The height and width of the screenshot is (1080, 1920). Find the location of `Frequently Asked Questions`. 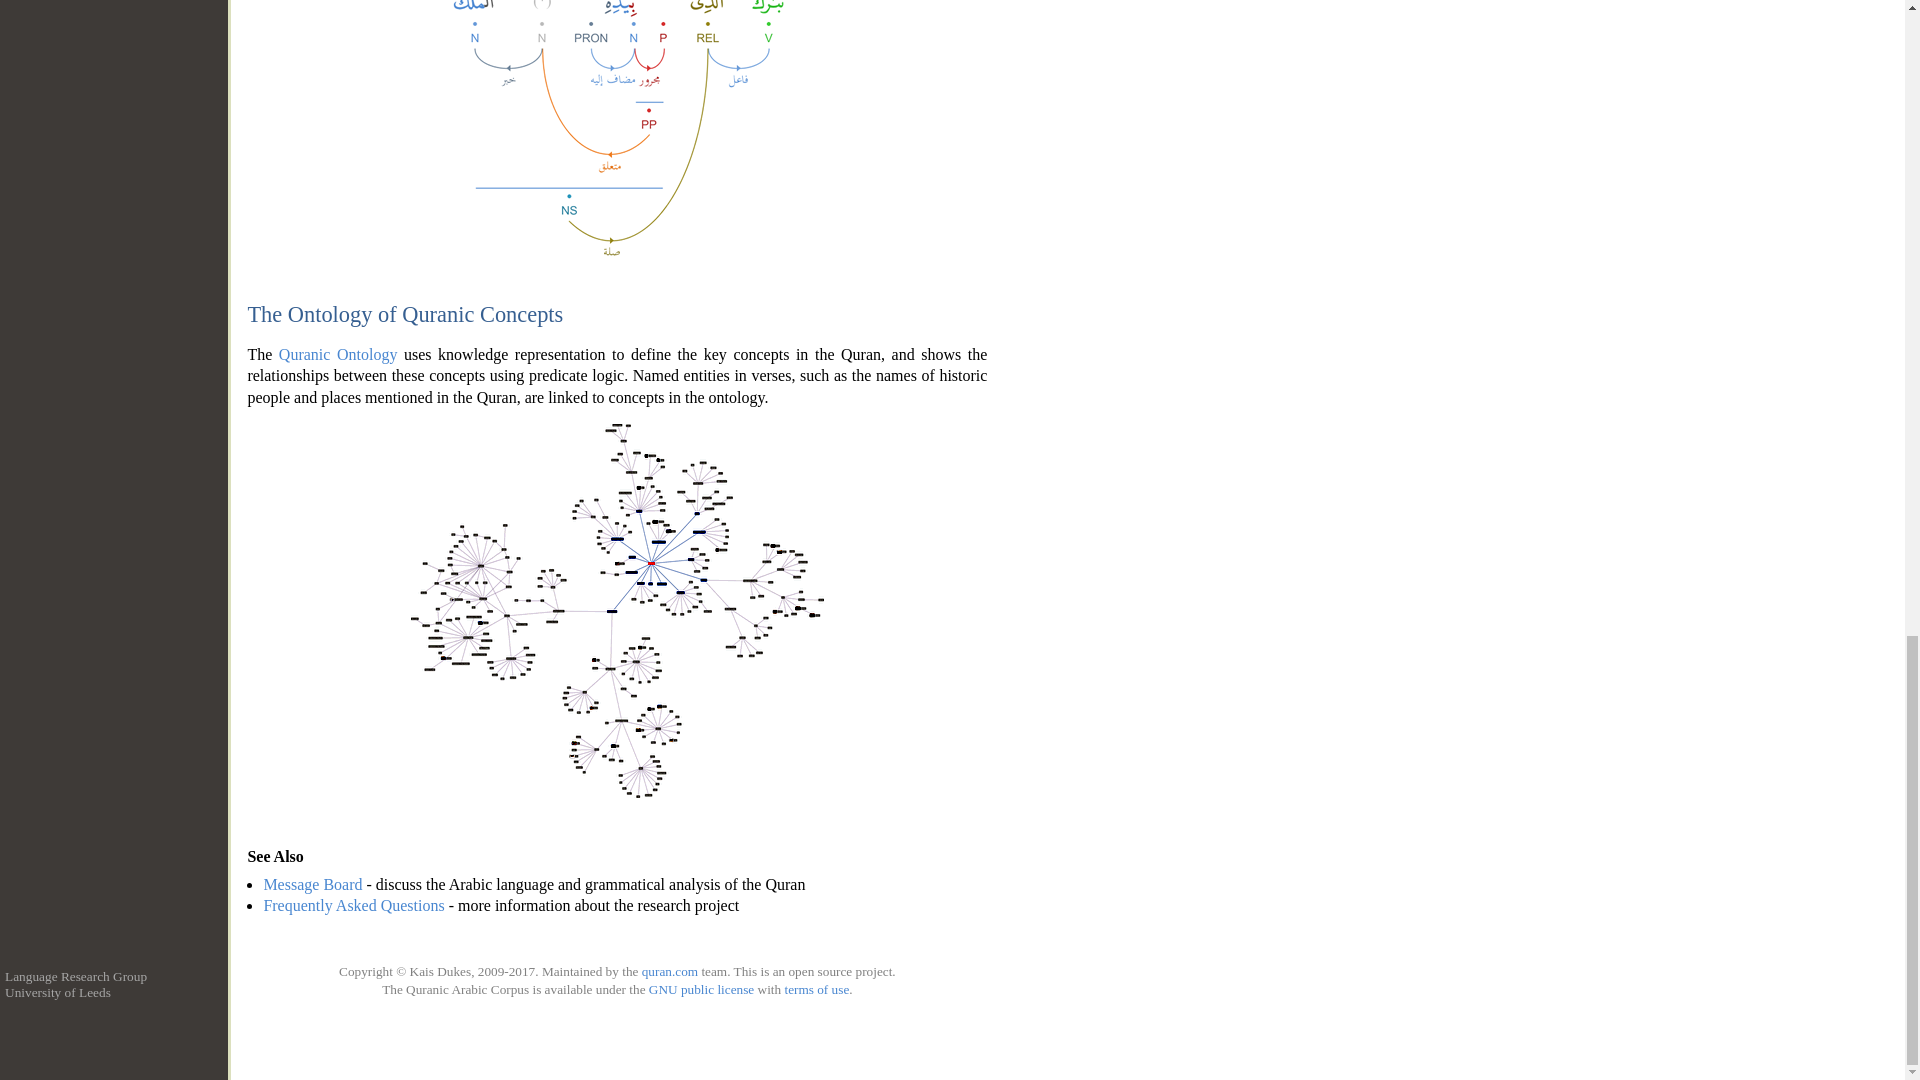

Frequently Asked Questions is located at coordinates (353, 905).